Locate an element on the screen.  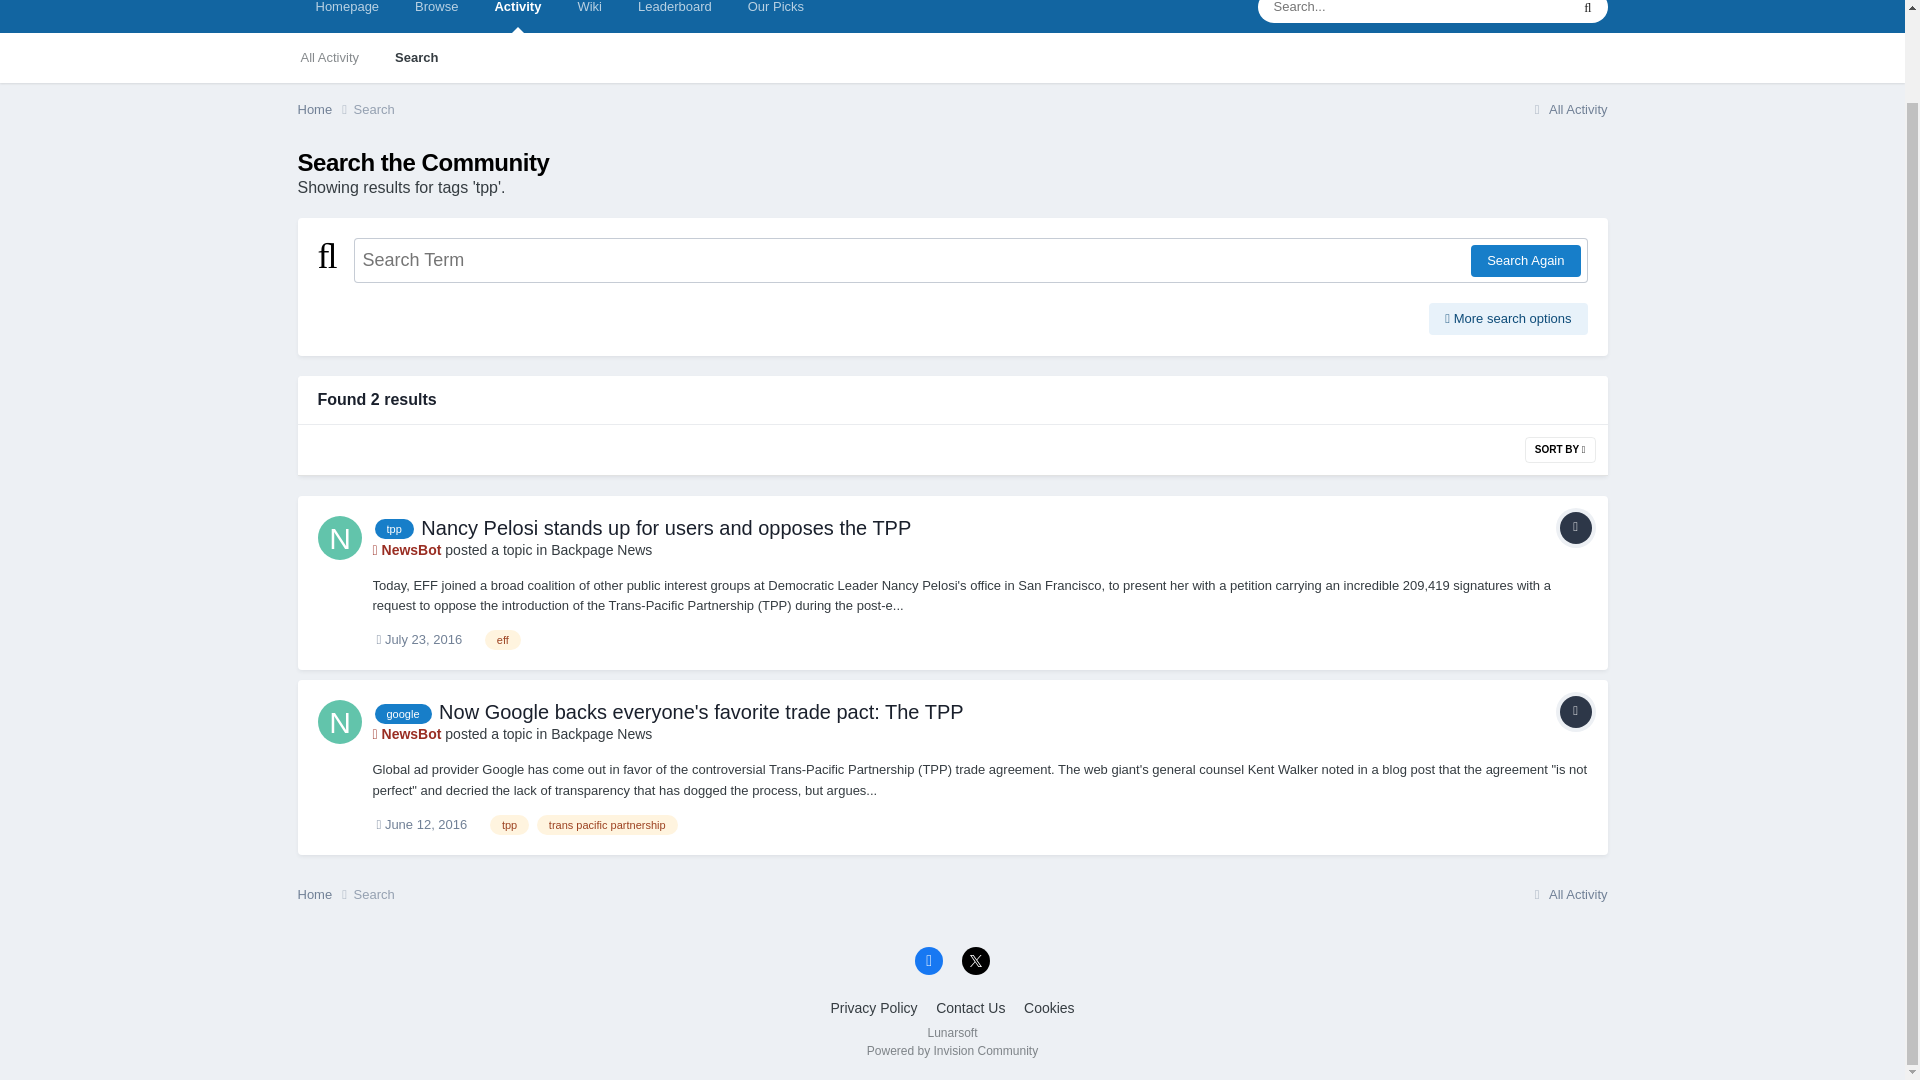
Browse is located at coordinates (436, 16).